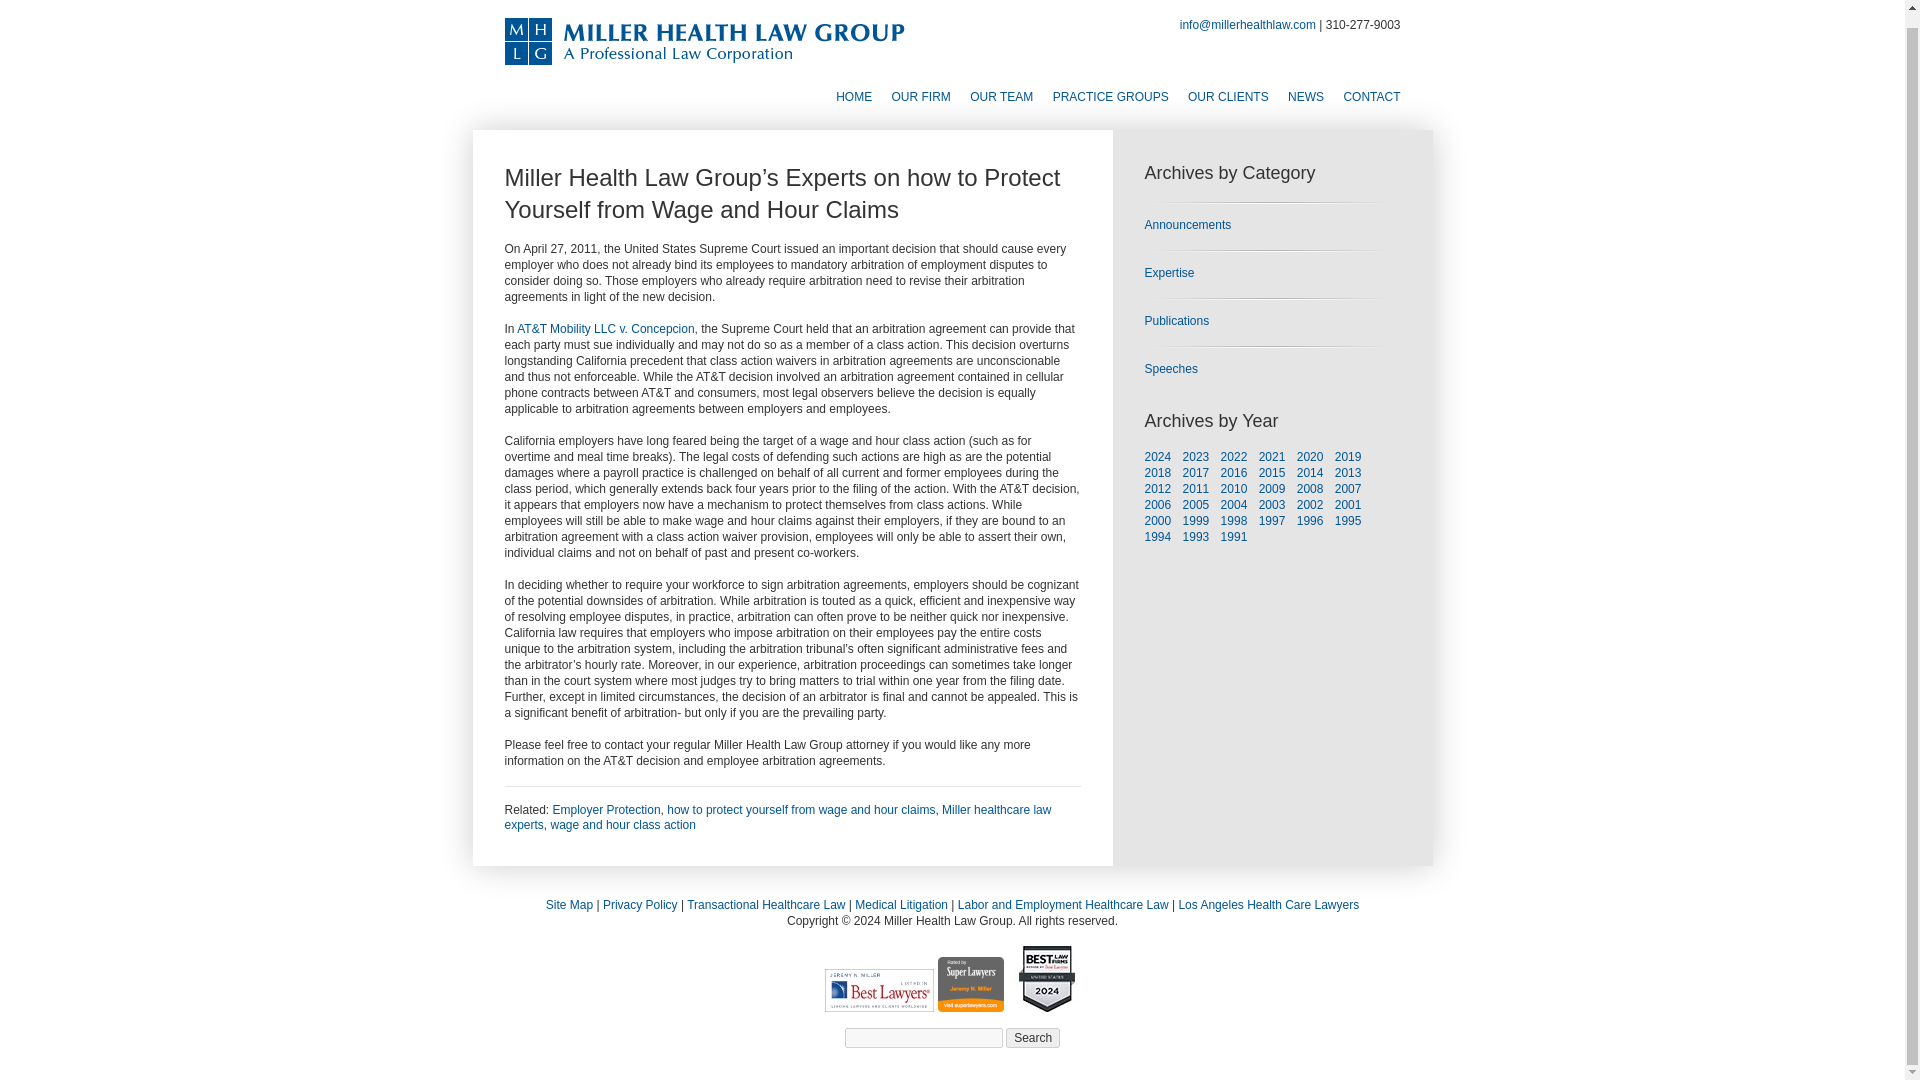 This screenshot has width=1920, height=1080. Describe the element at coordinates (606, 809) in the screenshot. I see `Employer Protection` at that location.